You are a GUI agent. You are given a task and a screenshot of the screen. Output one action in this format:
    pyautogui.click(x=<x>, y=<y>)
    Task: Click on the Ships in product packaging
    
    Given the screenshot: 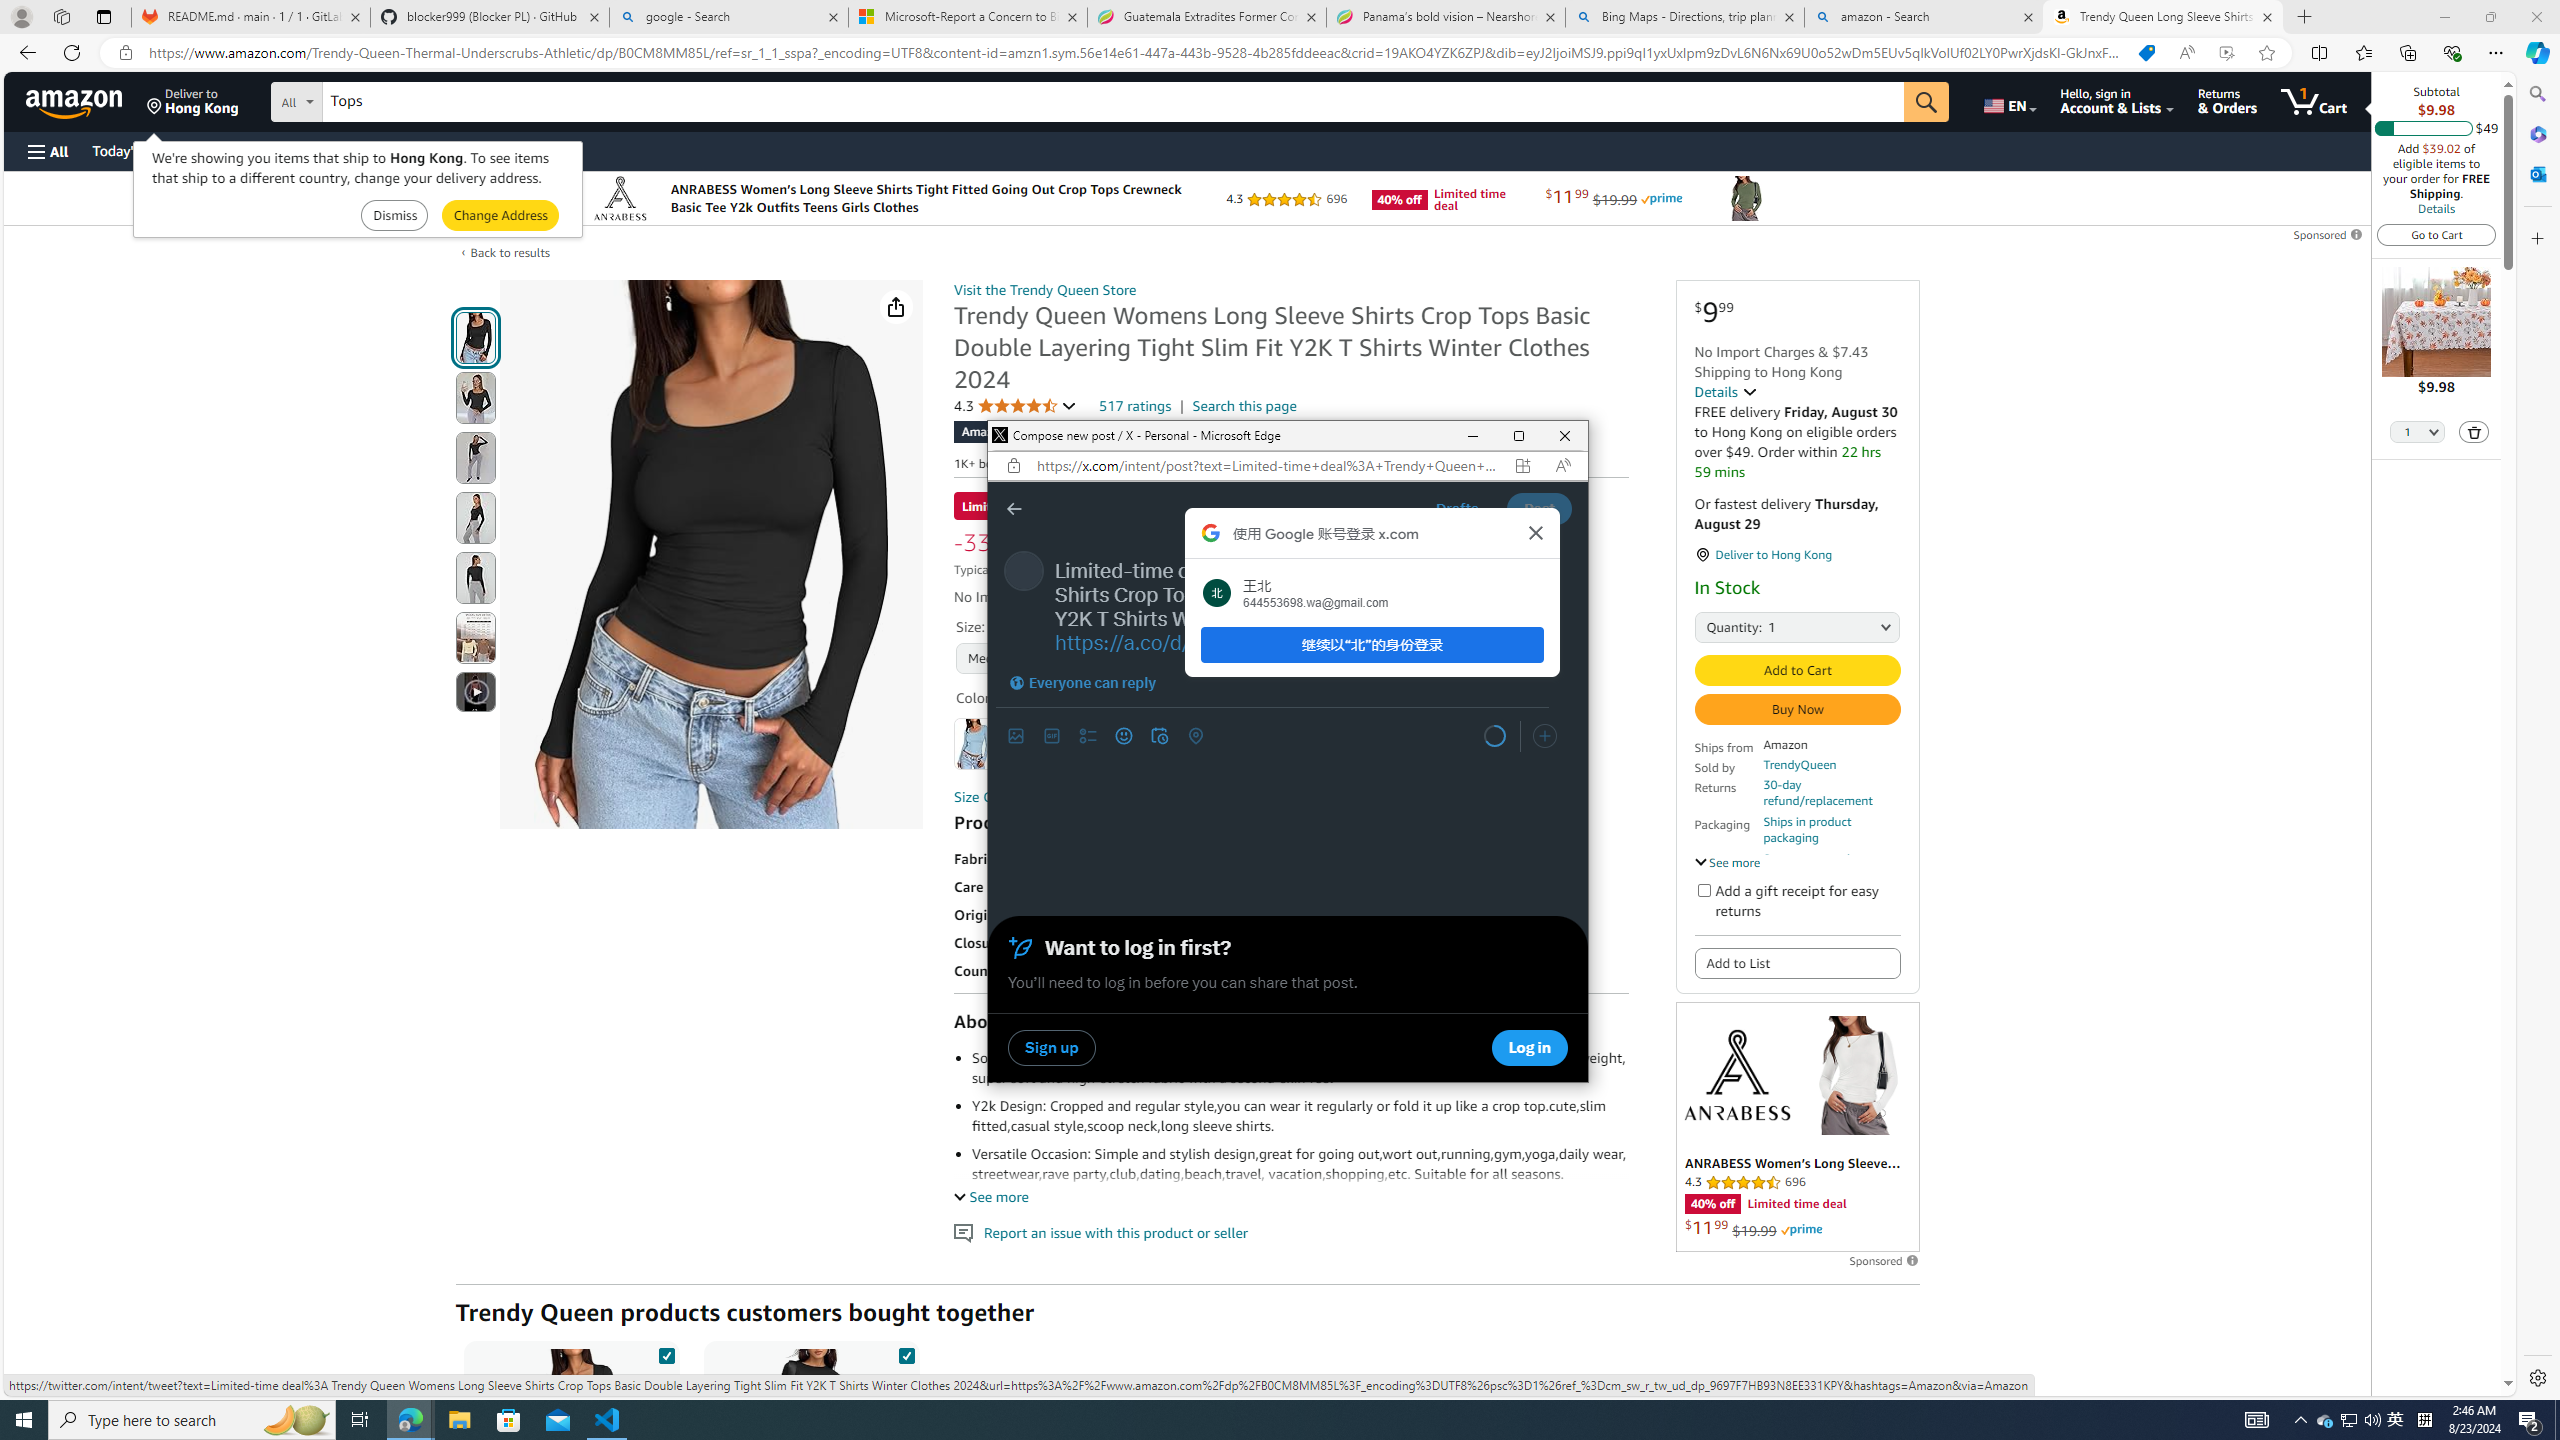 What is the action you would take?
    pyautogui.click(x=1832, y=830)
    